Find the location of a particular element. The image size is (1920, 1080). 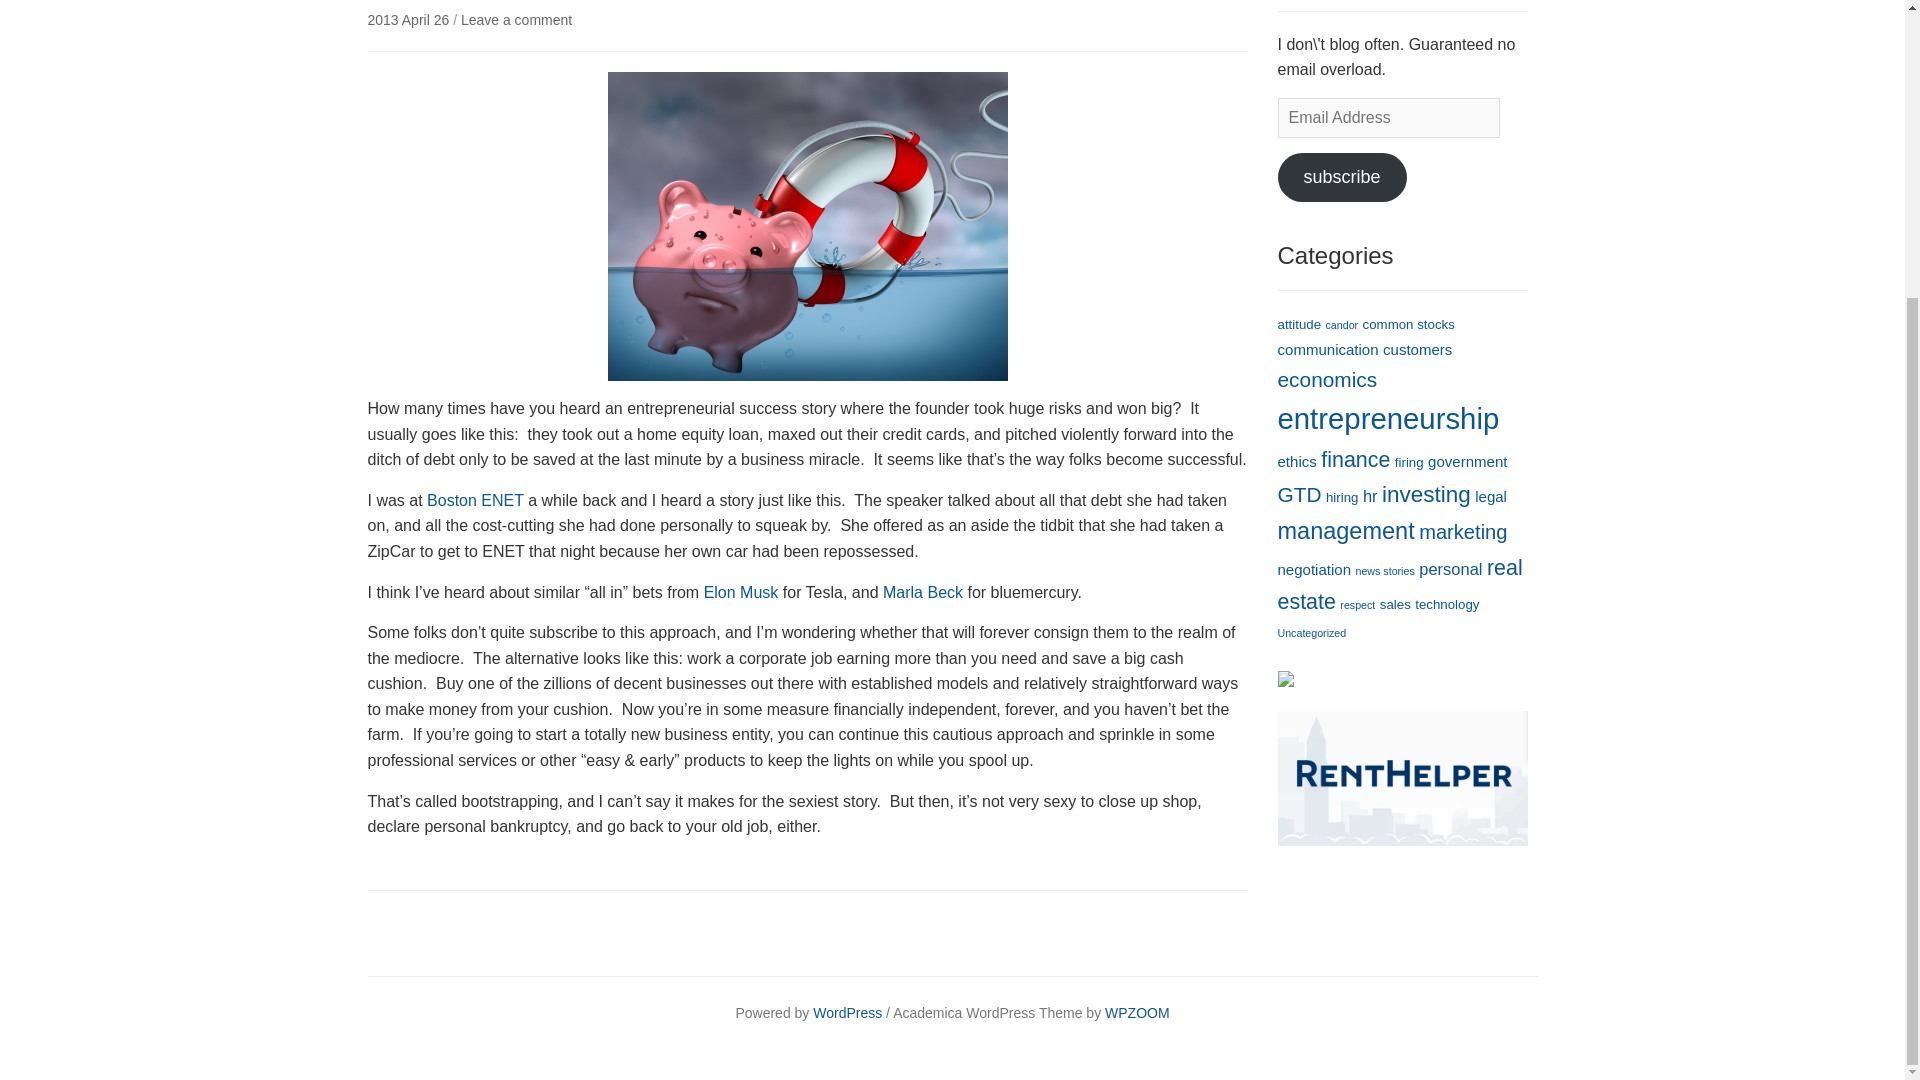

communication is located at coordinates (1328, 349).